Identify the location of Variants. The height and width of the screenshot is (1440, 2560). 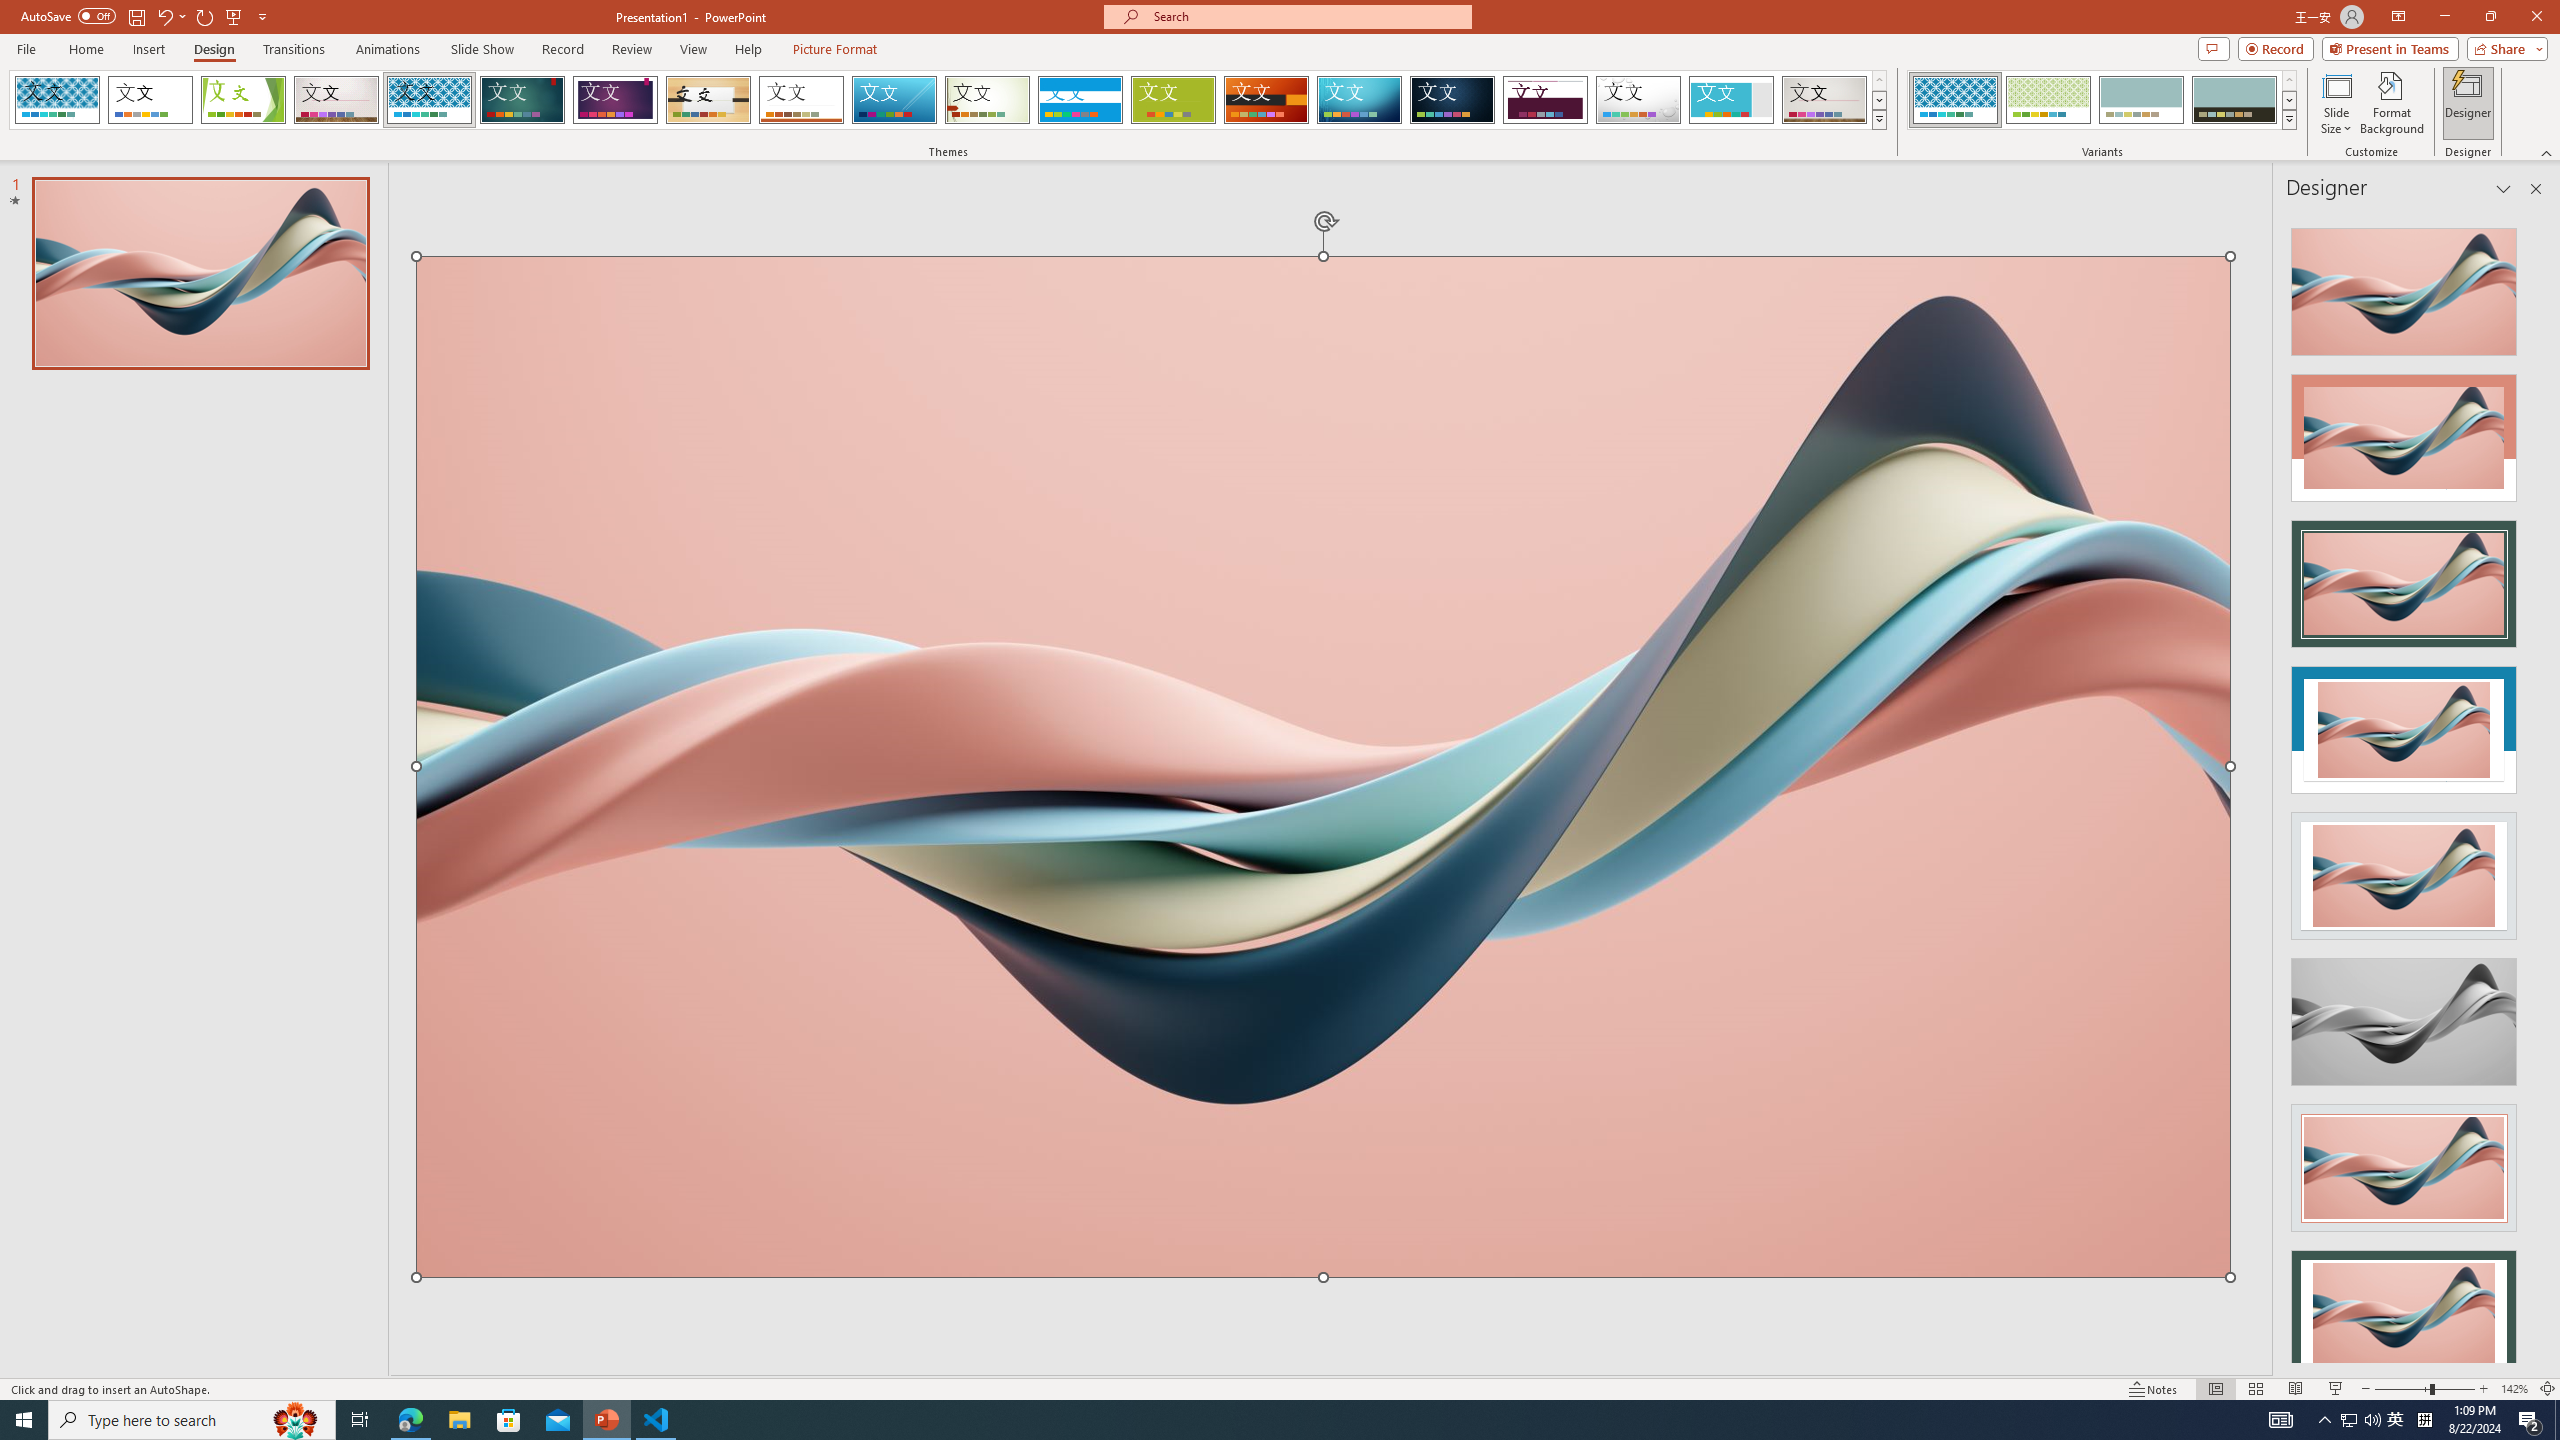
(2288, 119).